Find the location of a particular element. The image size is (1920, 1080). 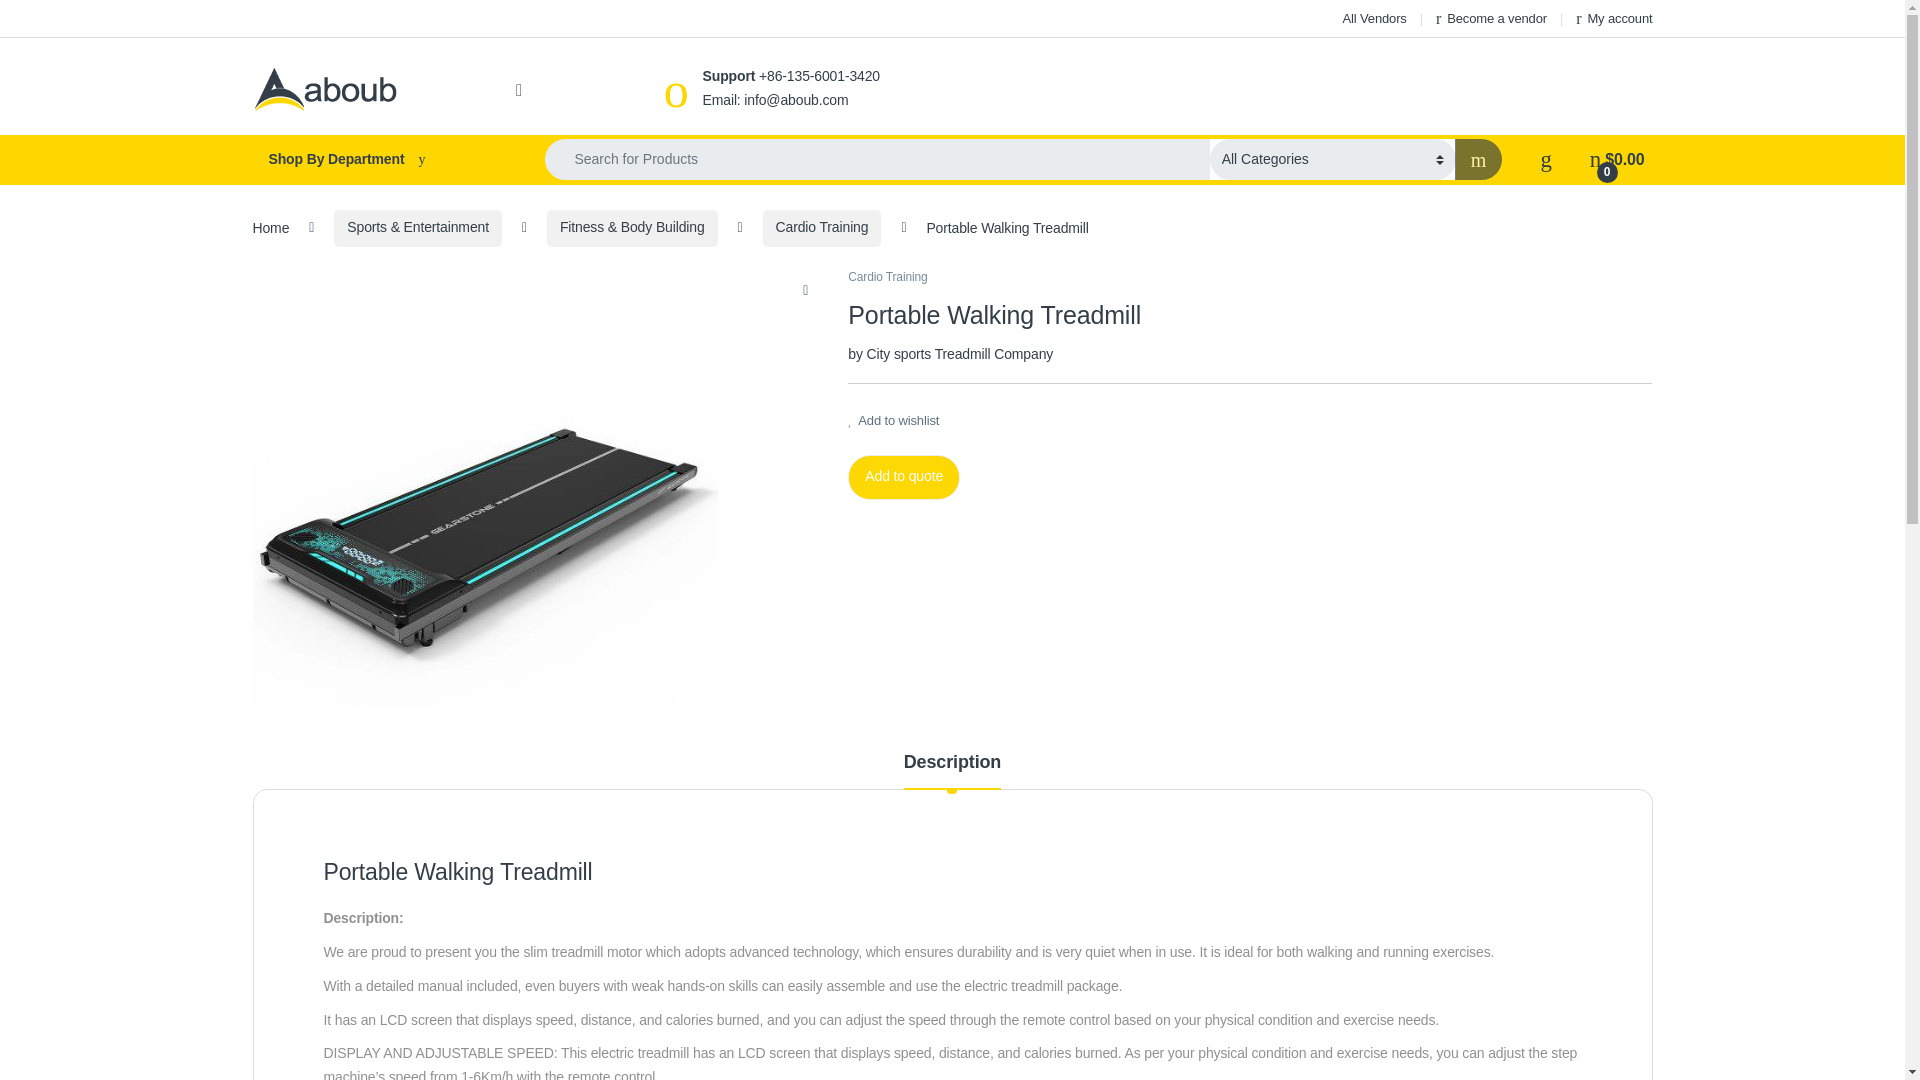

Description is located at coordinates (952, 770).